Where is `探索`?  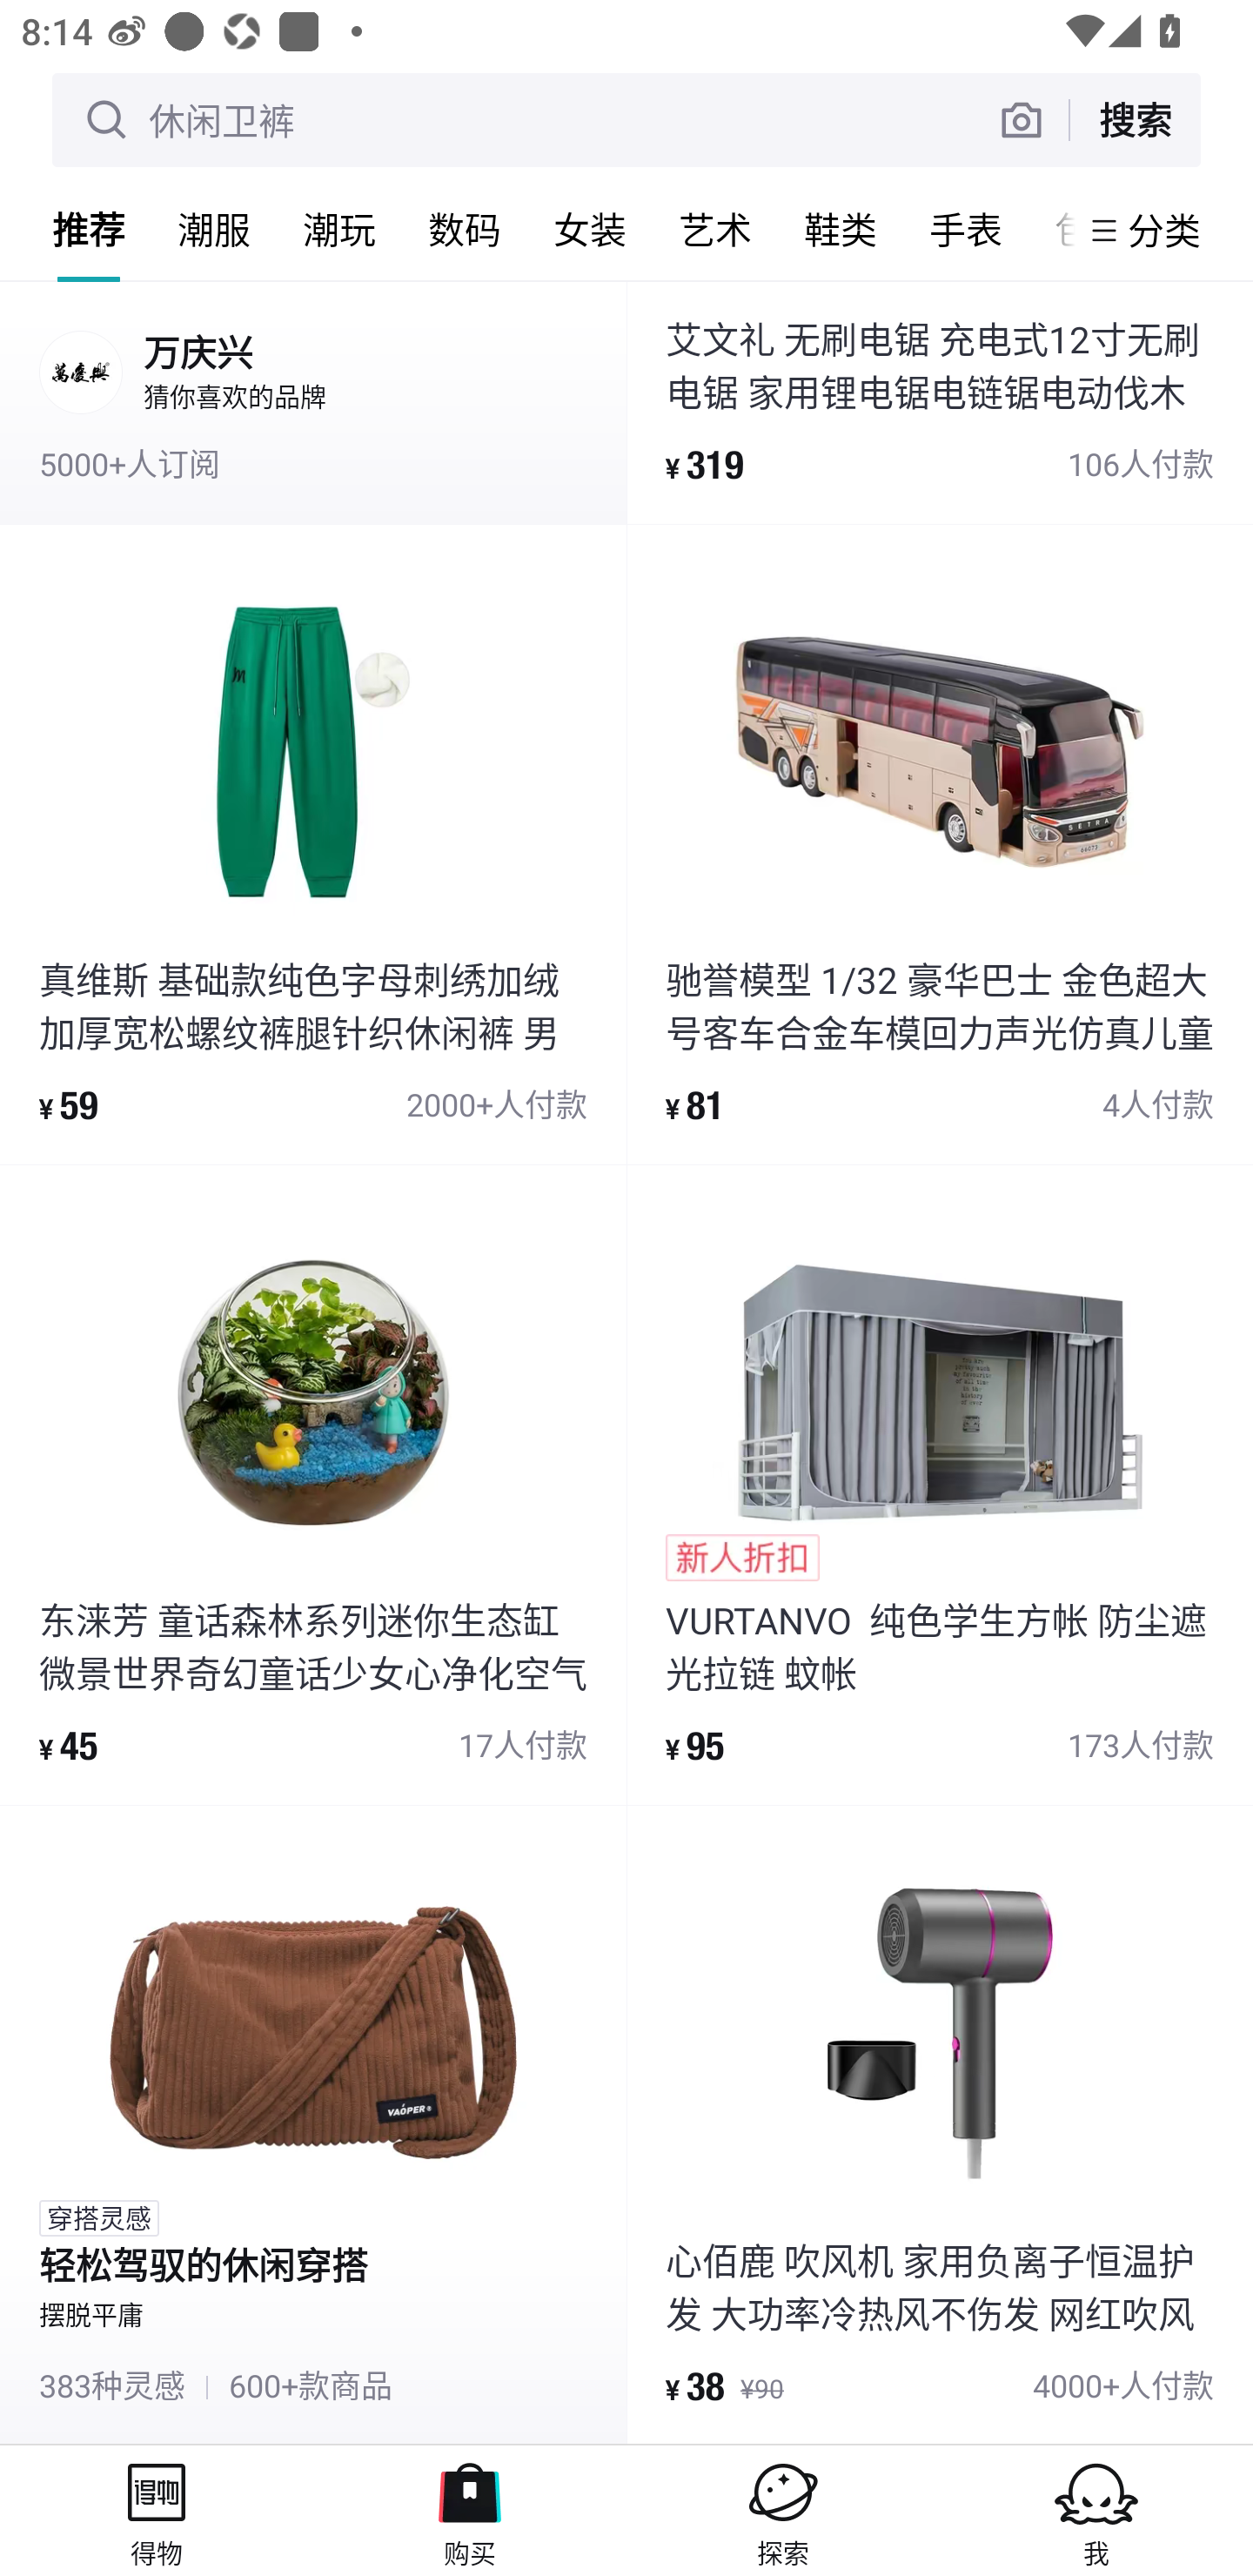
探索 is located at coordinates (783, 2510).